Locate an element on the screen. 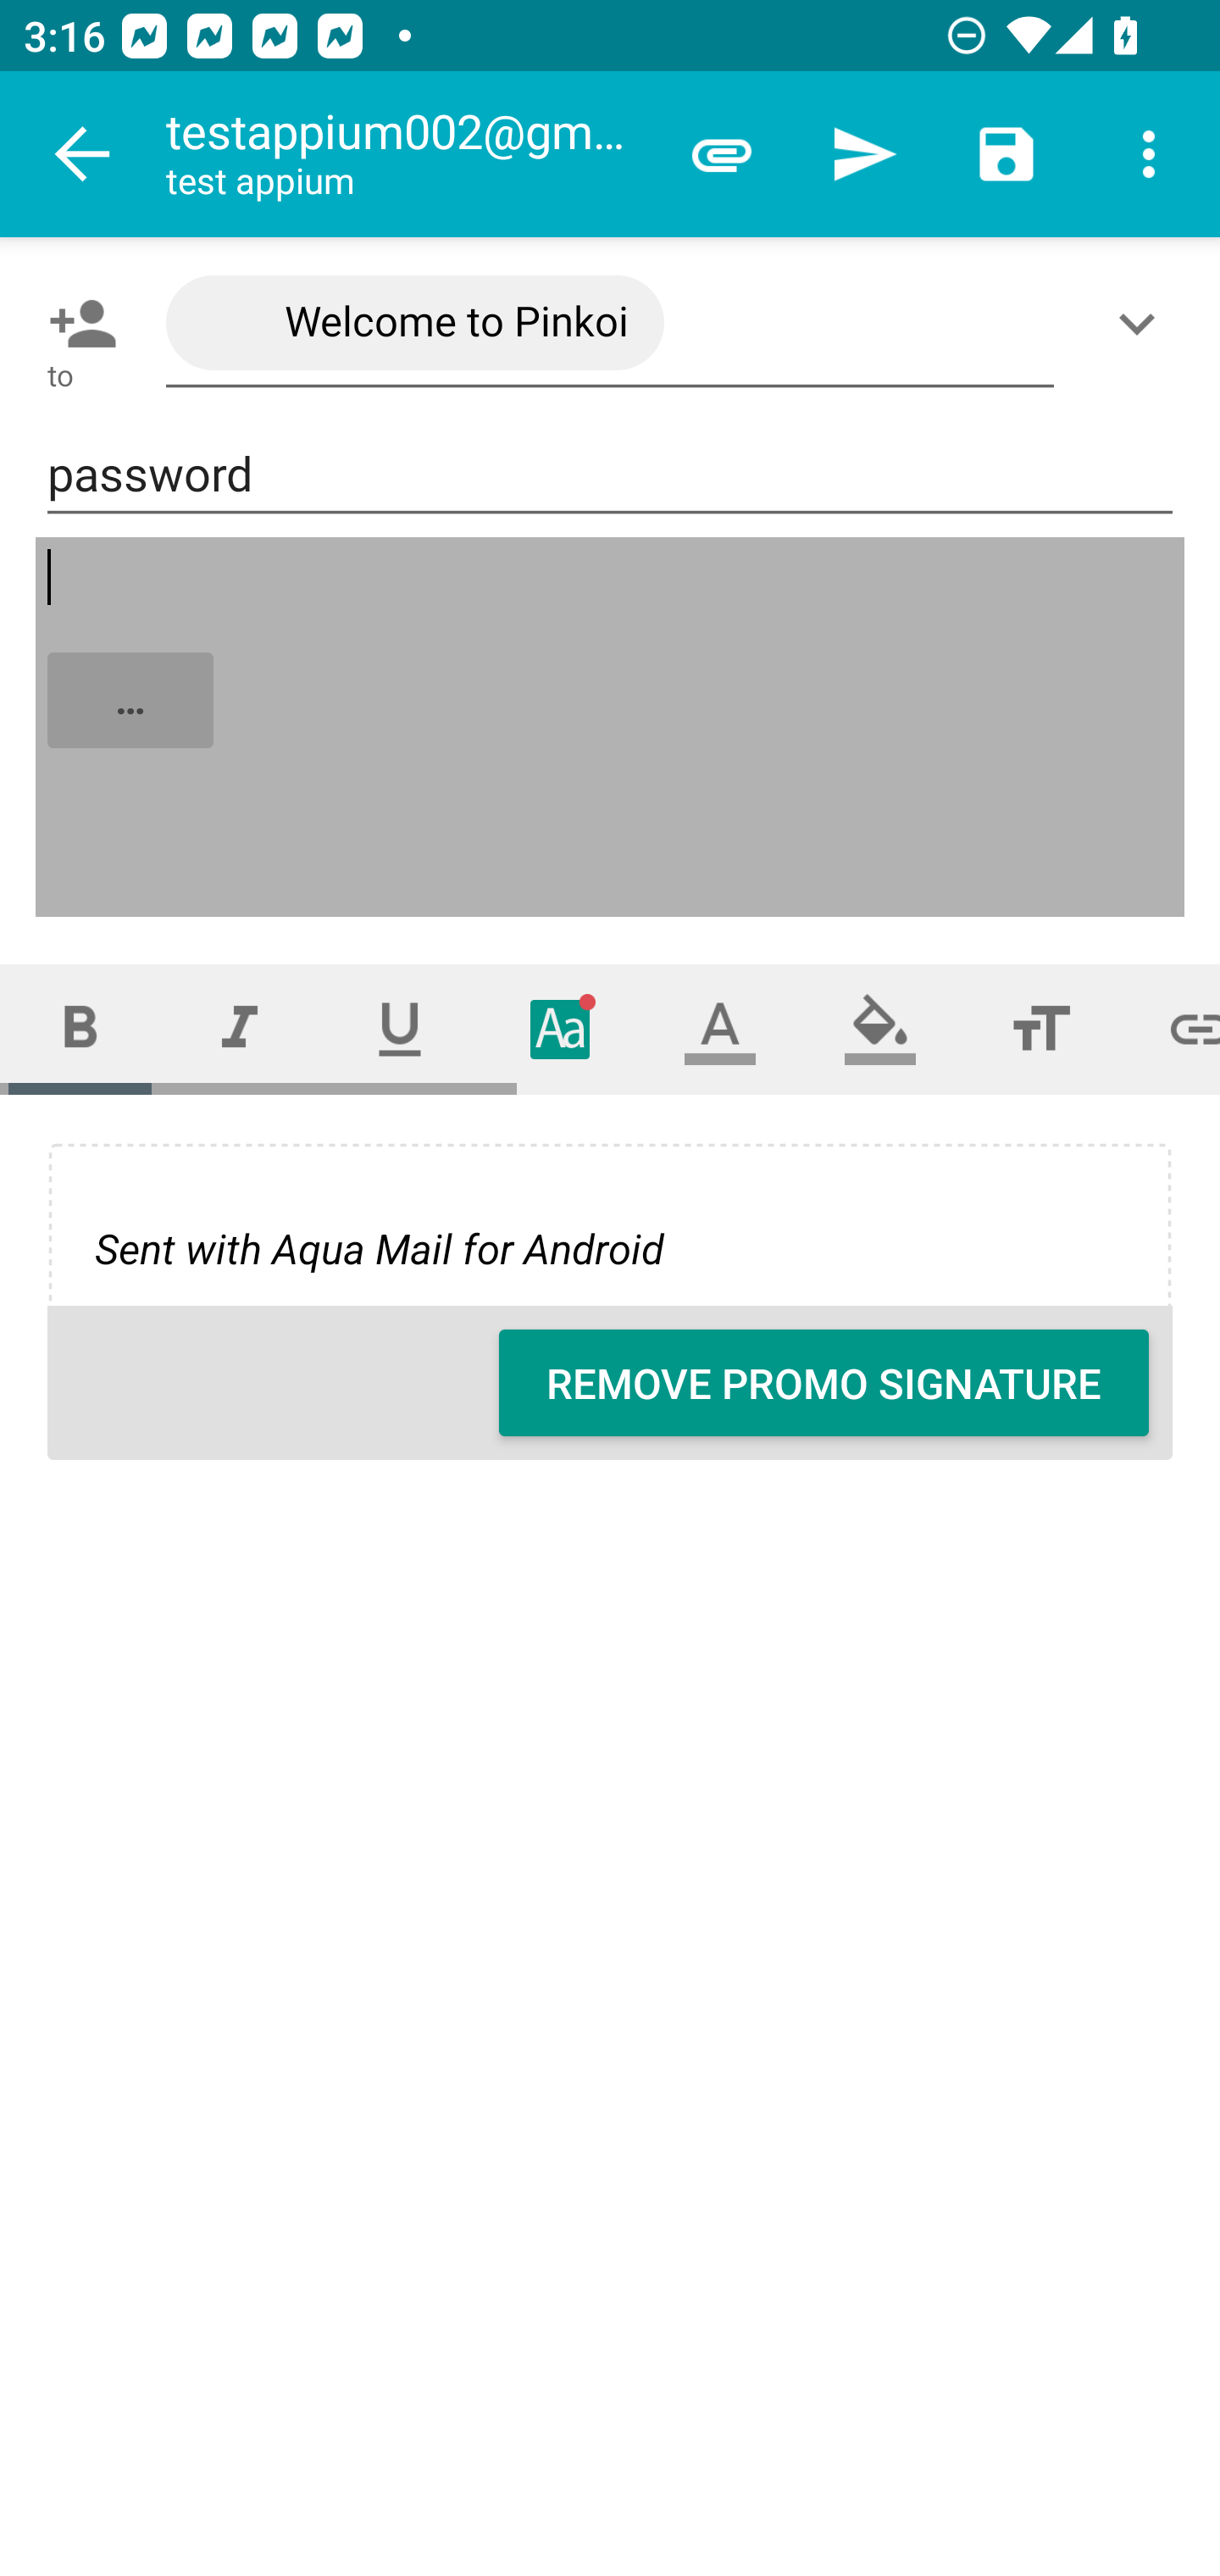 This screenshot has width=1220, height=2576. Welcome to Pinkoi <noreply-promo@pinkoi.com>,  is located at coordinates (610, 324).